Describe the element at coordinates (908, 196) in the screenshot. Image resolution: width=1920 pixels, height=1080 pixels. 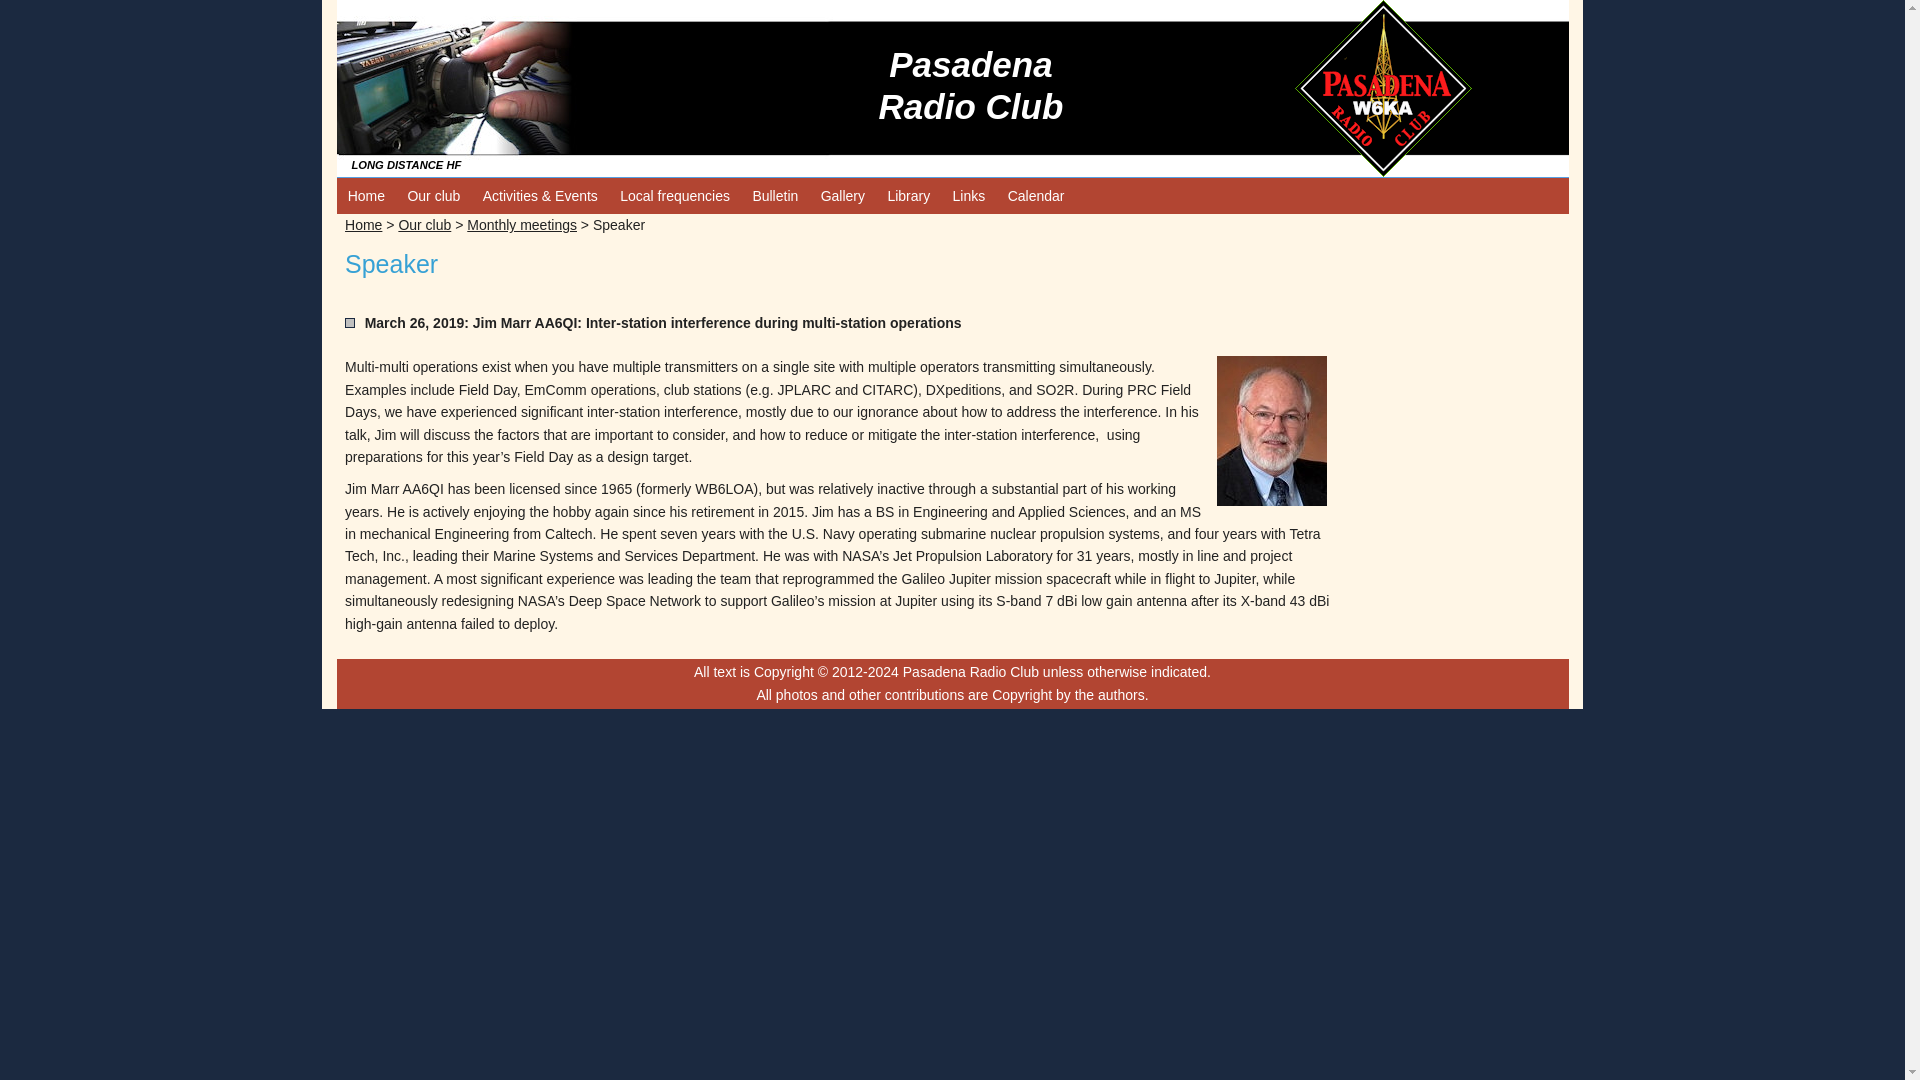
I see `Library` at that location.